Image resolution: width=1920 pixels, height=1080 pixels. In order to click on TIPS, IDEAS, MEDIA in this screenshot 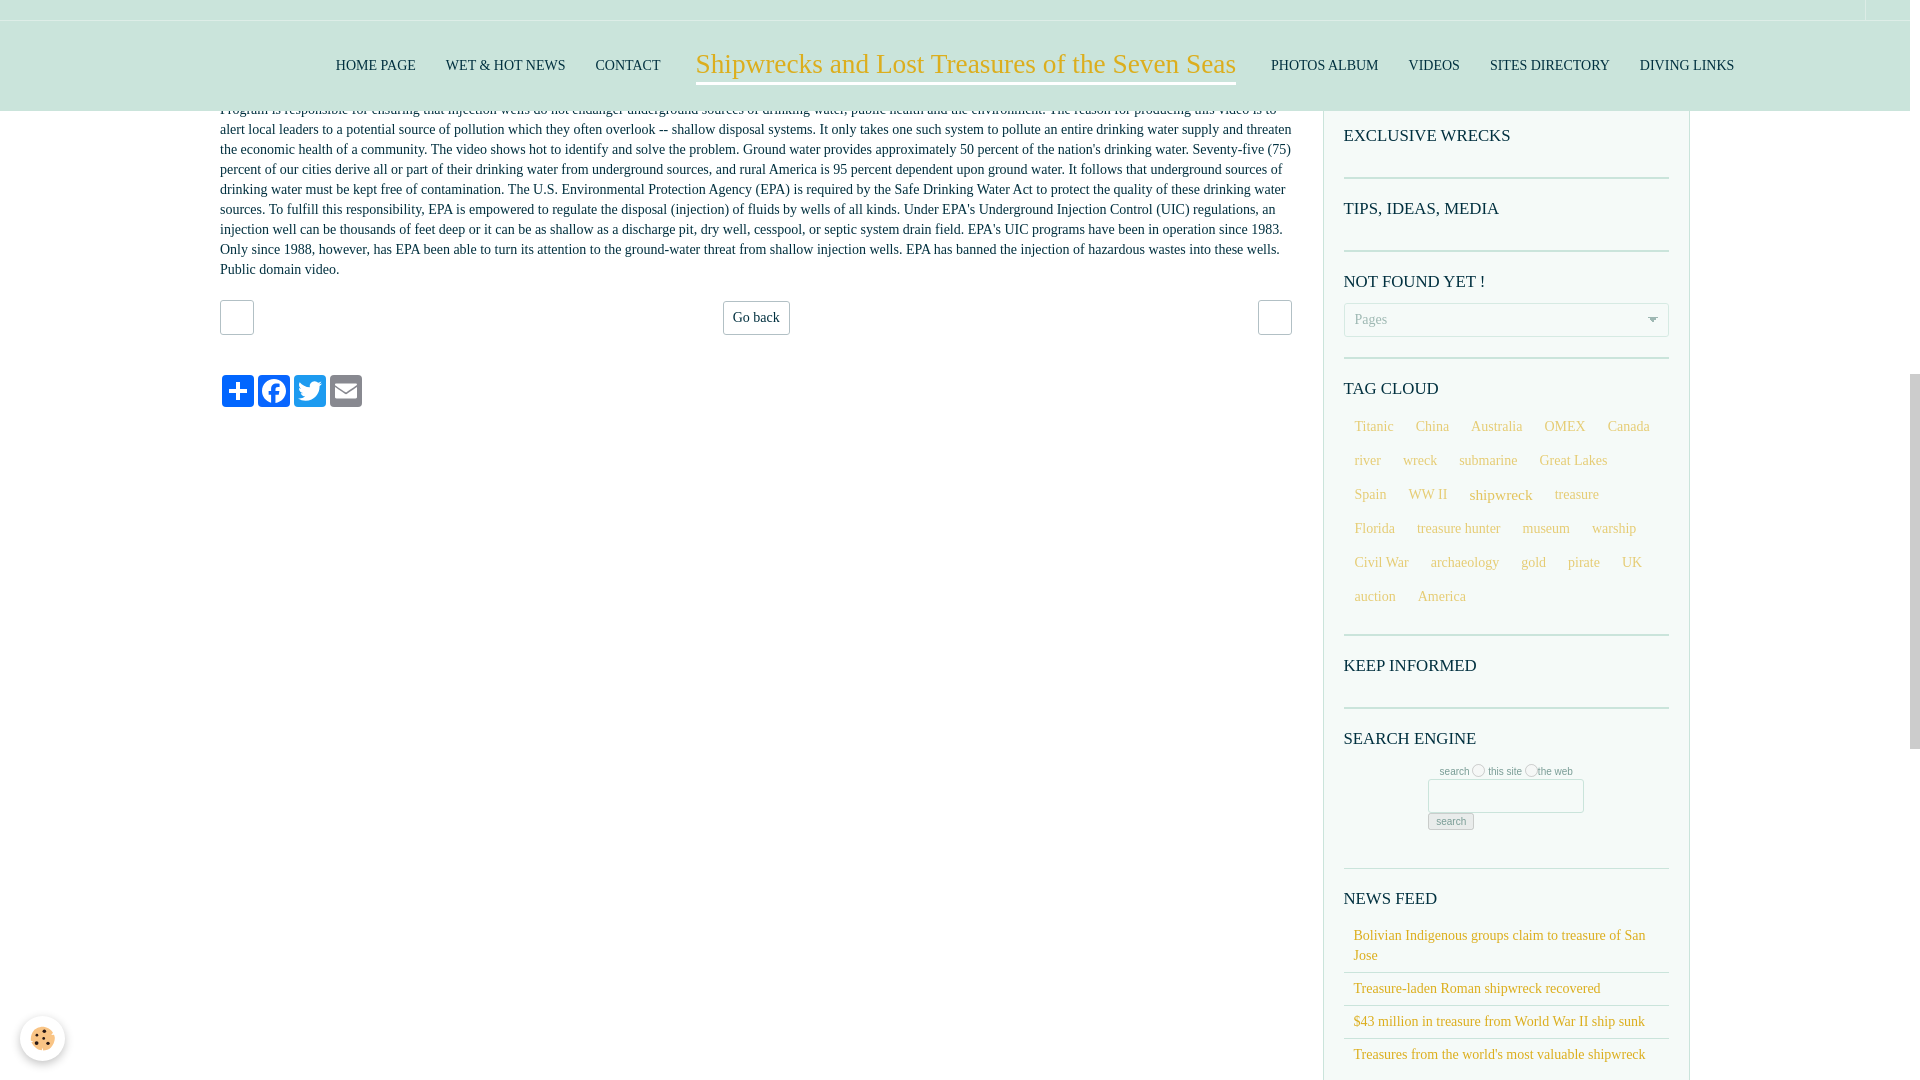, I will do `click(1507, 209)`.